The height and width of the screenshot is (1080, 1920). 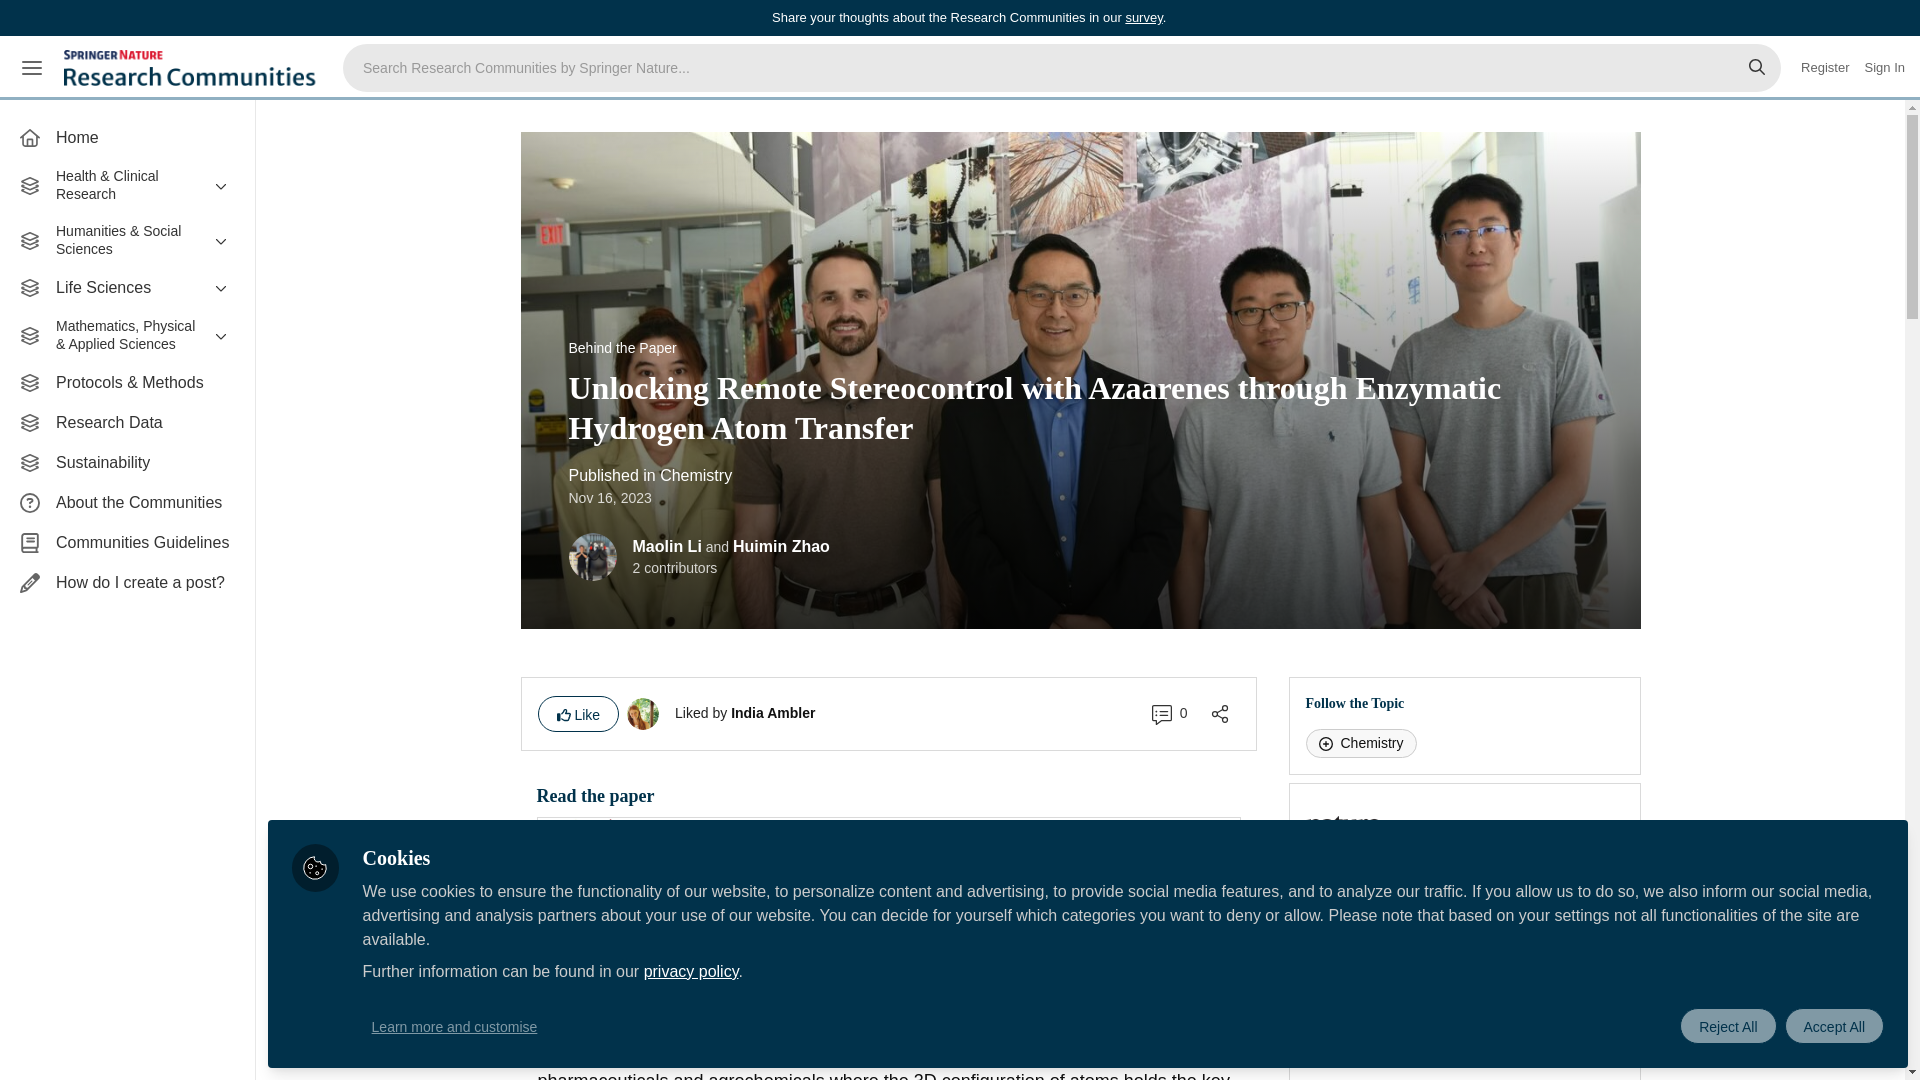 What do you see at coordinates (1143, 16) in the screenshot?
I see `survey` at bounding box center [1143, 16].